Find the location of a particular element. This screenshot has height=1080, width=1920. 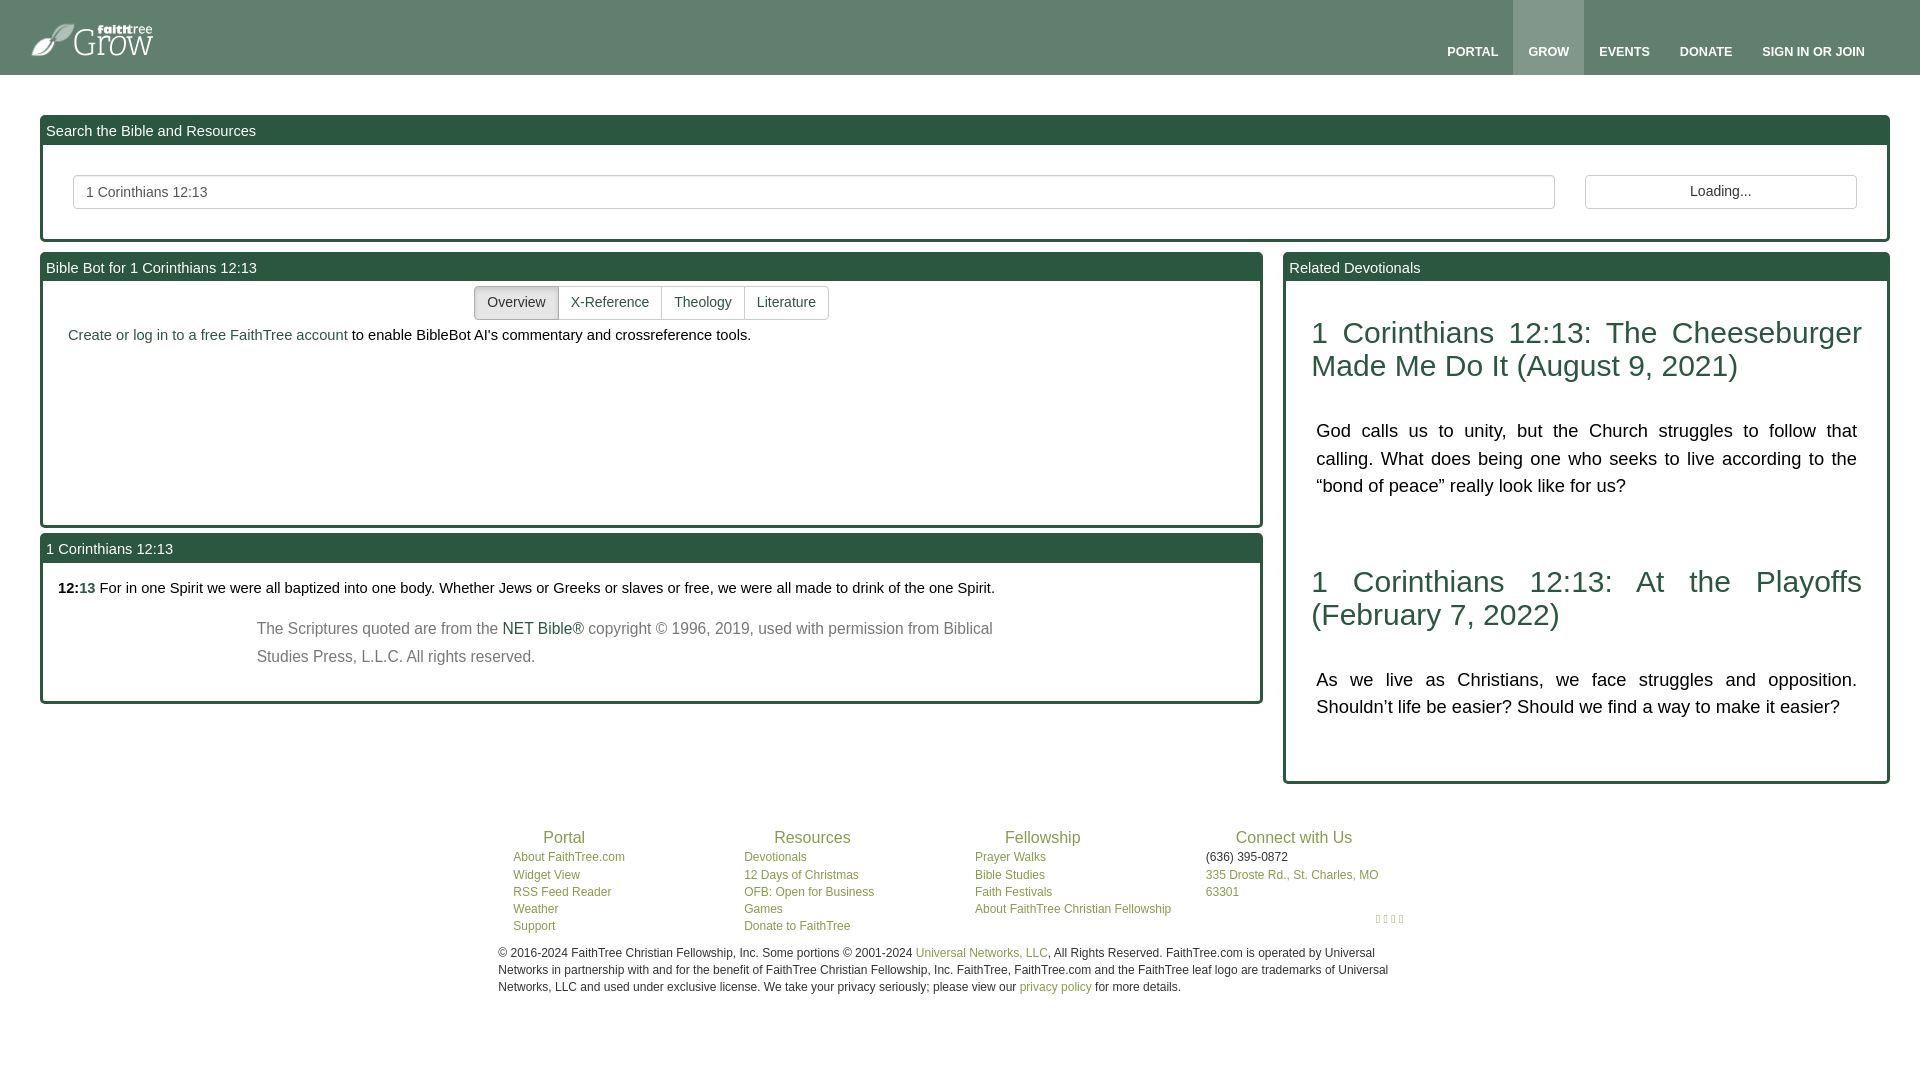

12 Days of Christmas is located at coordinates (801, 875).